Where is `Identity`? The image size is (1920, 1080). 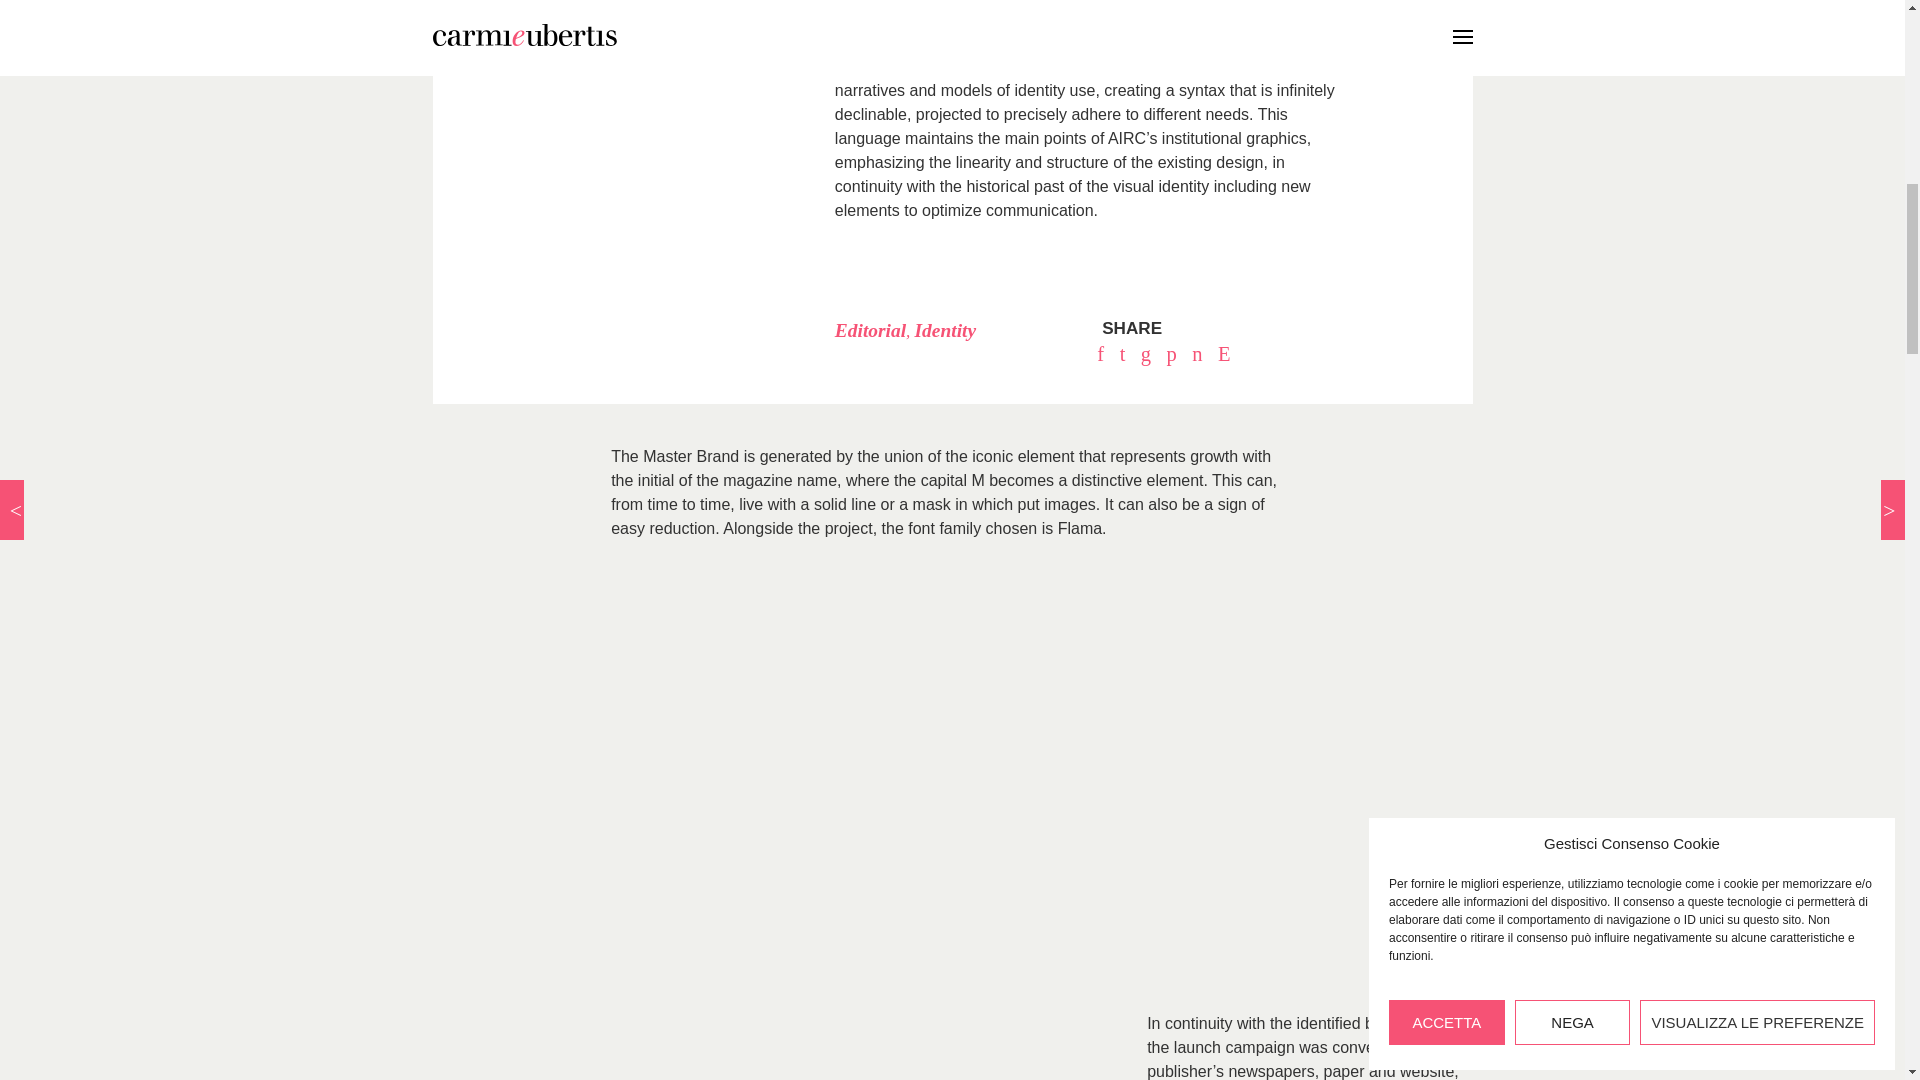
Identity is located at coordinates (946, 330).